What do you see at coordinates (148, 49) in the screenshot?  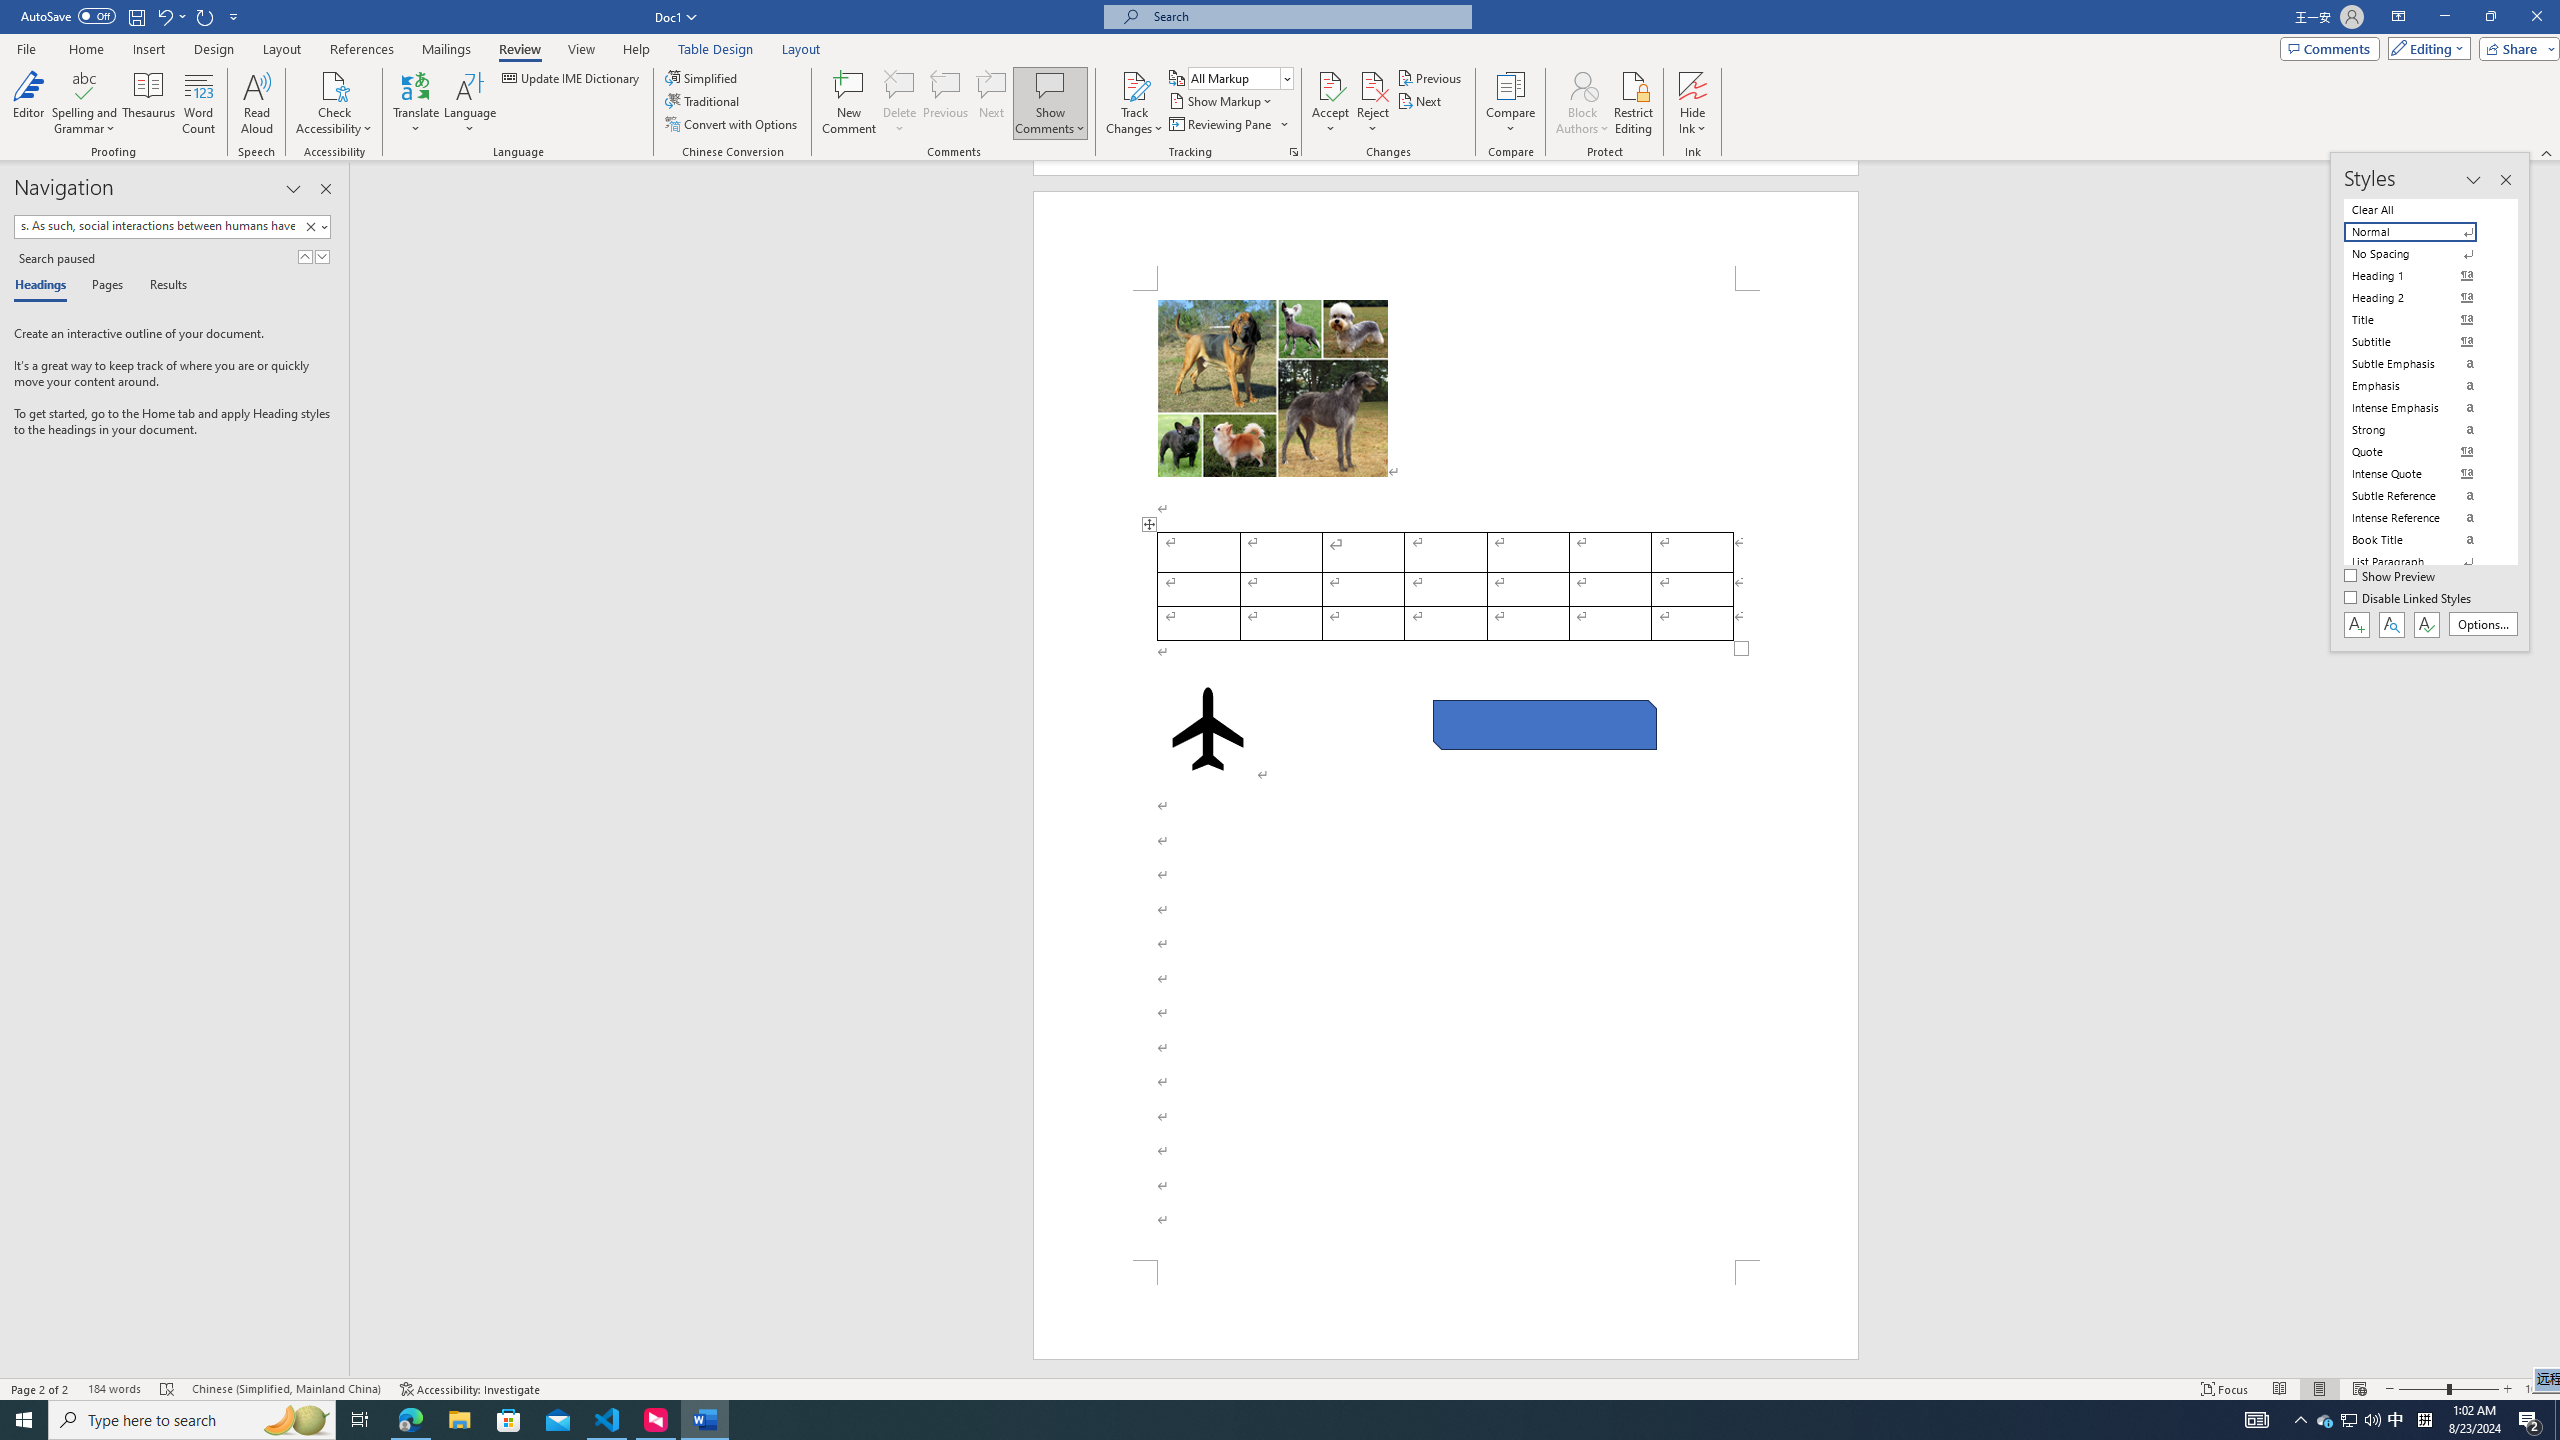 I see `Insert` at bounding box center [148, 49].